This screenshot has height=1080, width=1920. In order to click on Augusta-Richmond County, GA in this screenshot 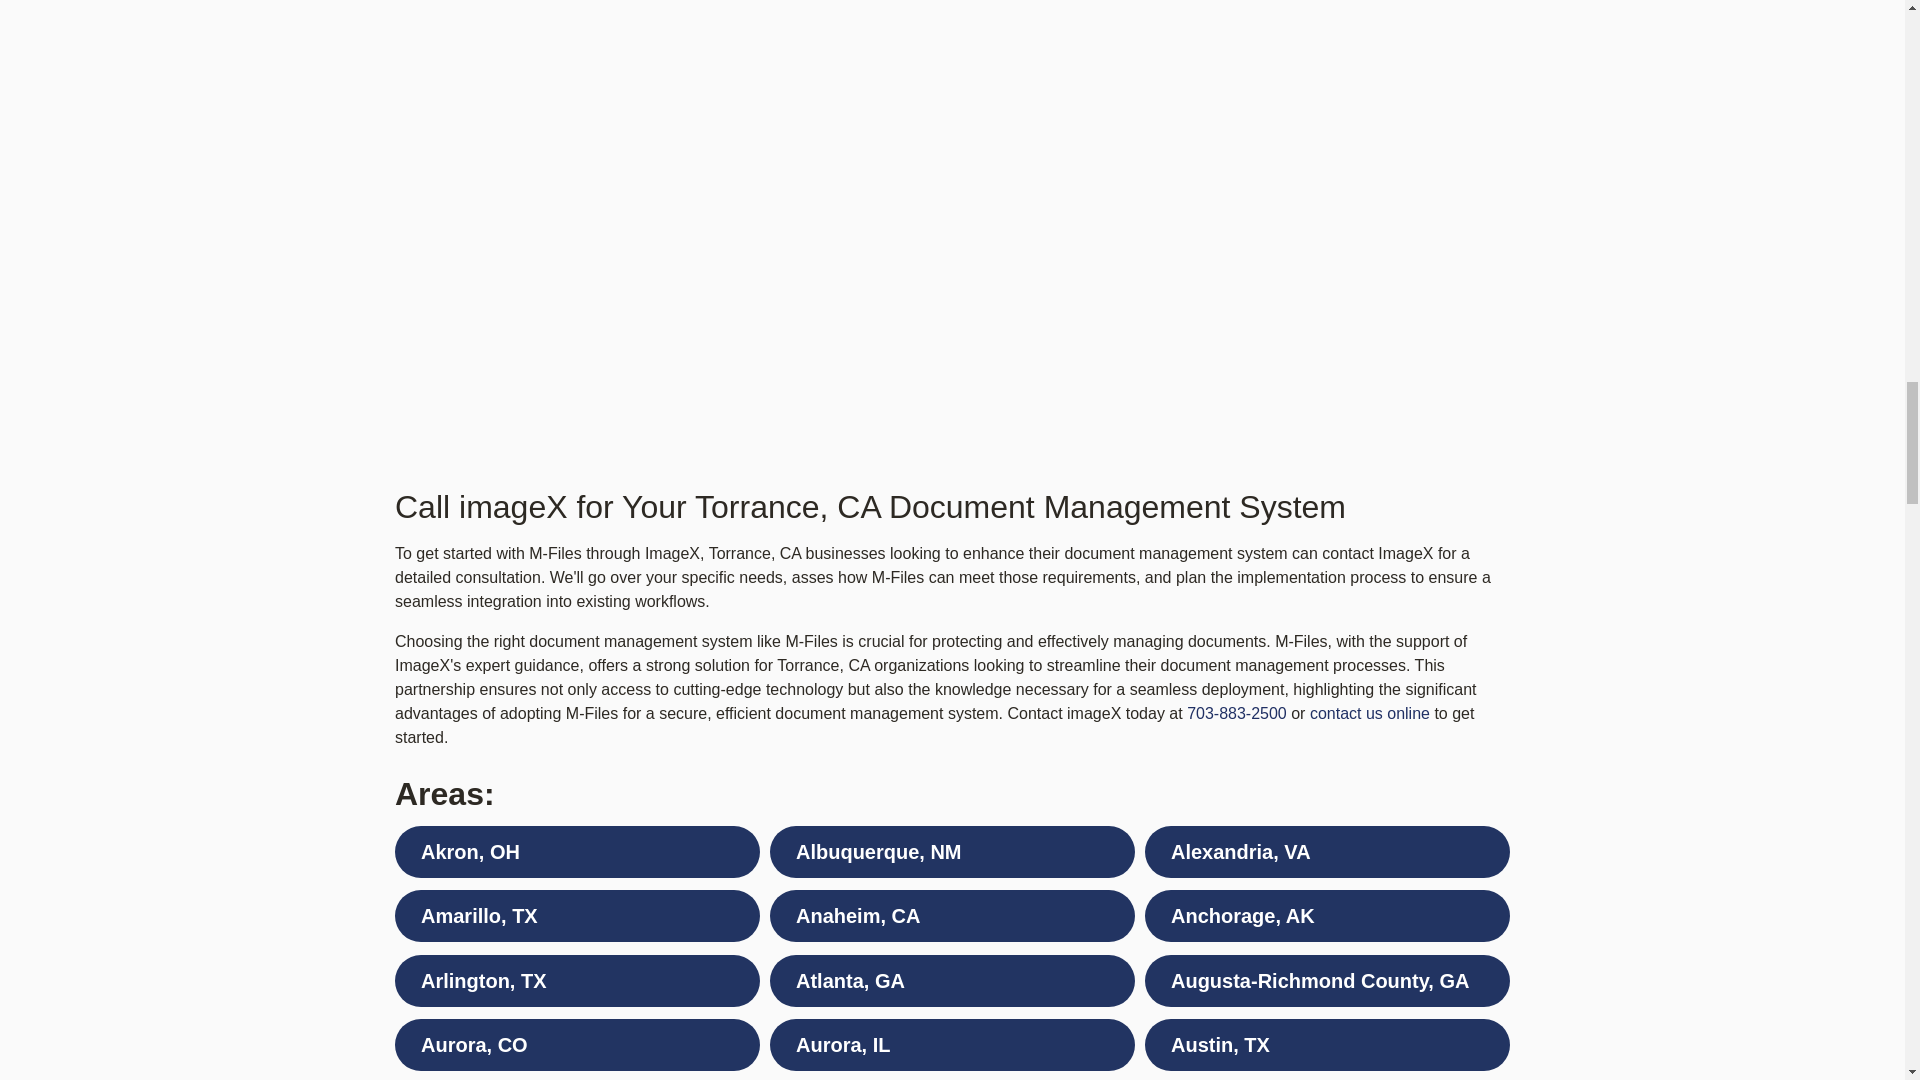, I will do `click(1326, 980)`.